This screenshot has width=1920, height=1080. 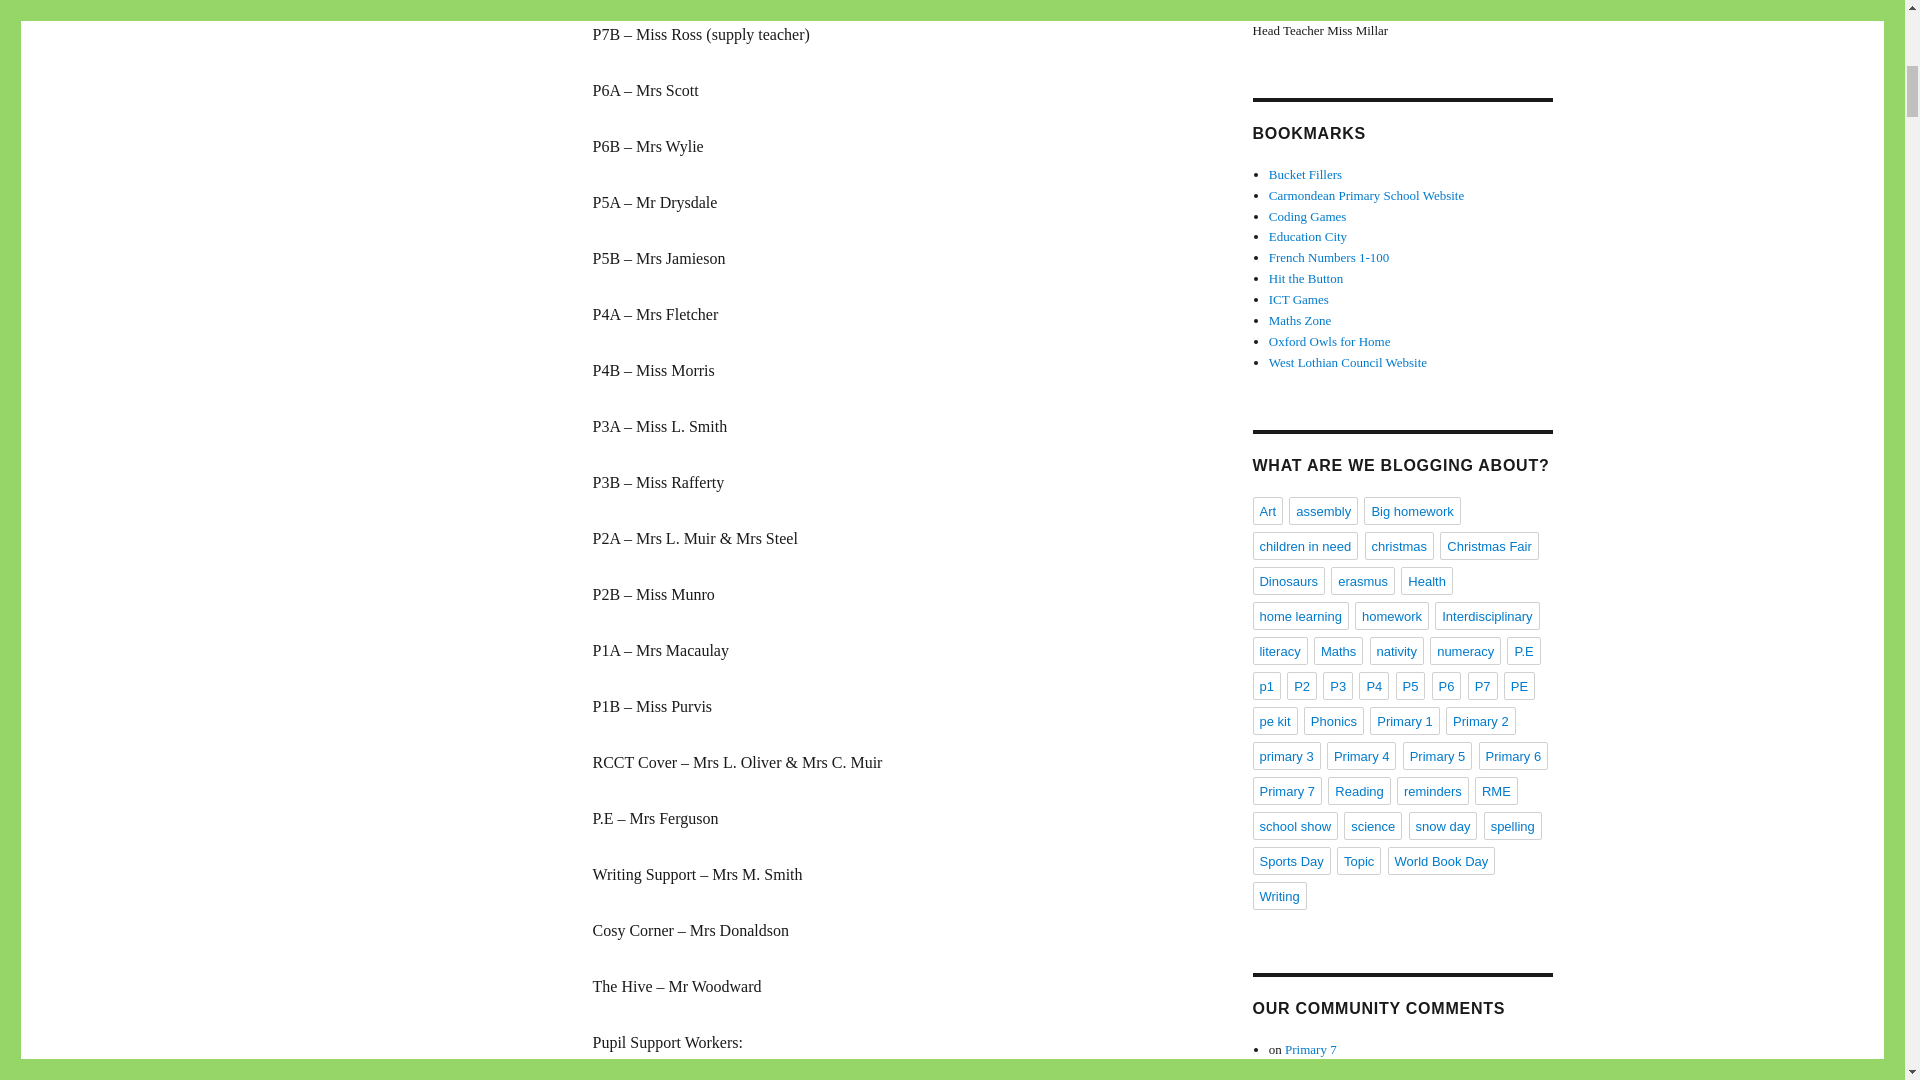 I want to click on Numeracy and Mathematics Learning Games, so click(x=1300, y=320).